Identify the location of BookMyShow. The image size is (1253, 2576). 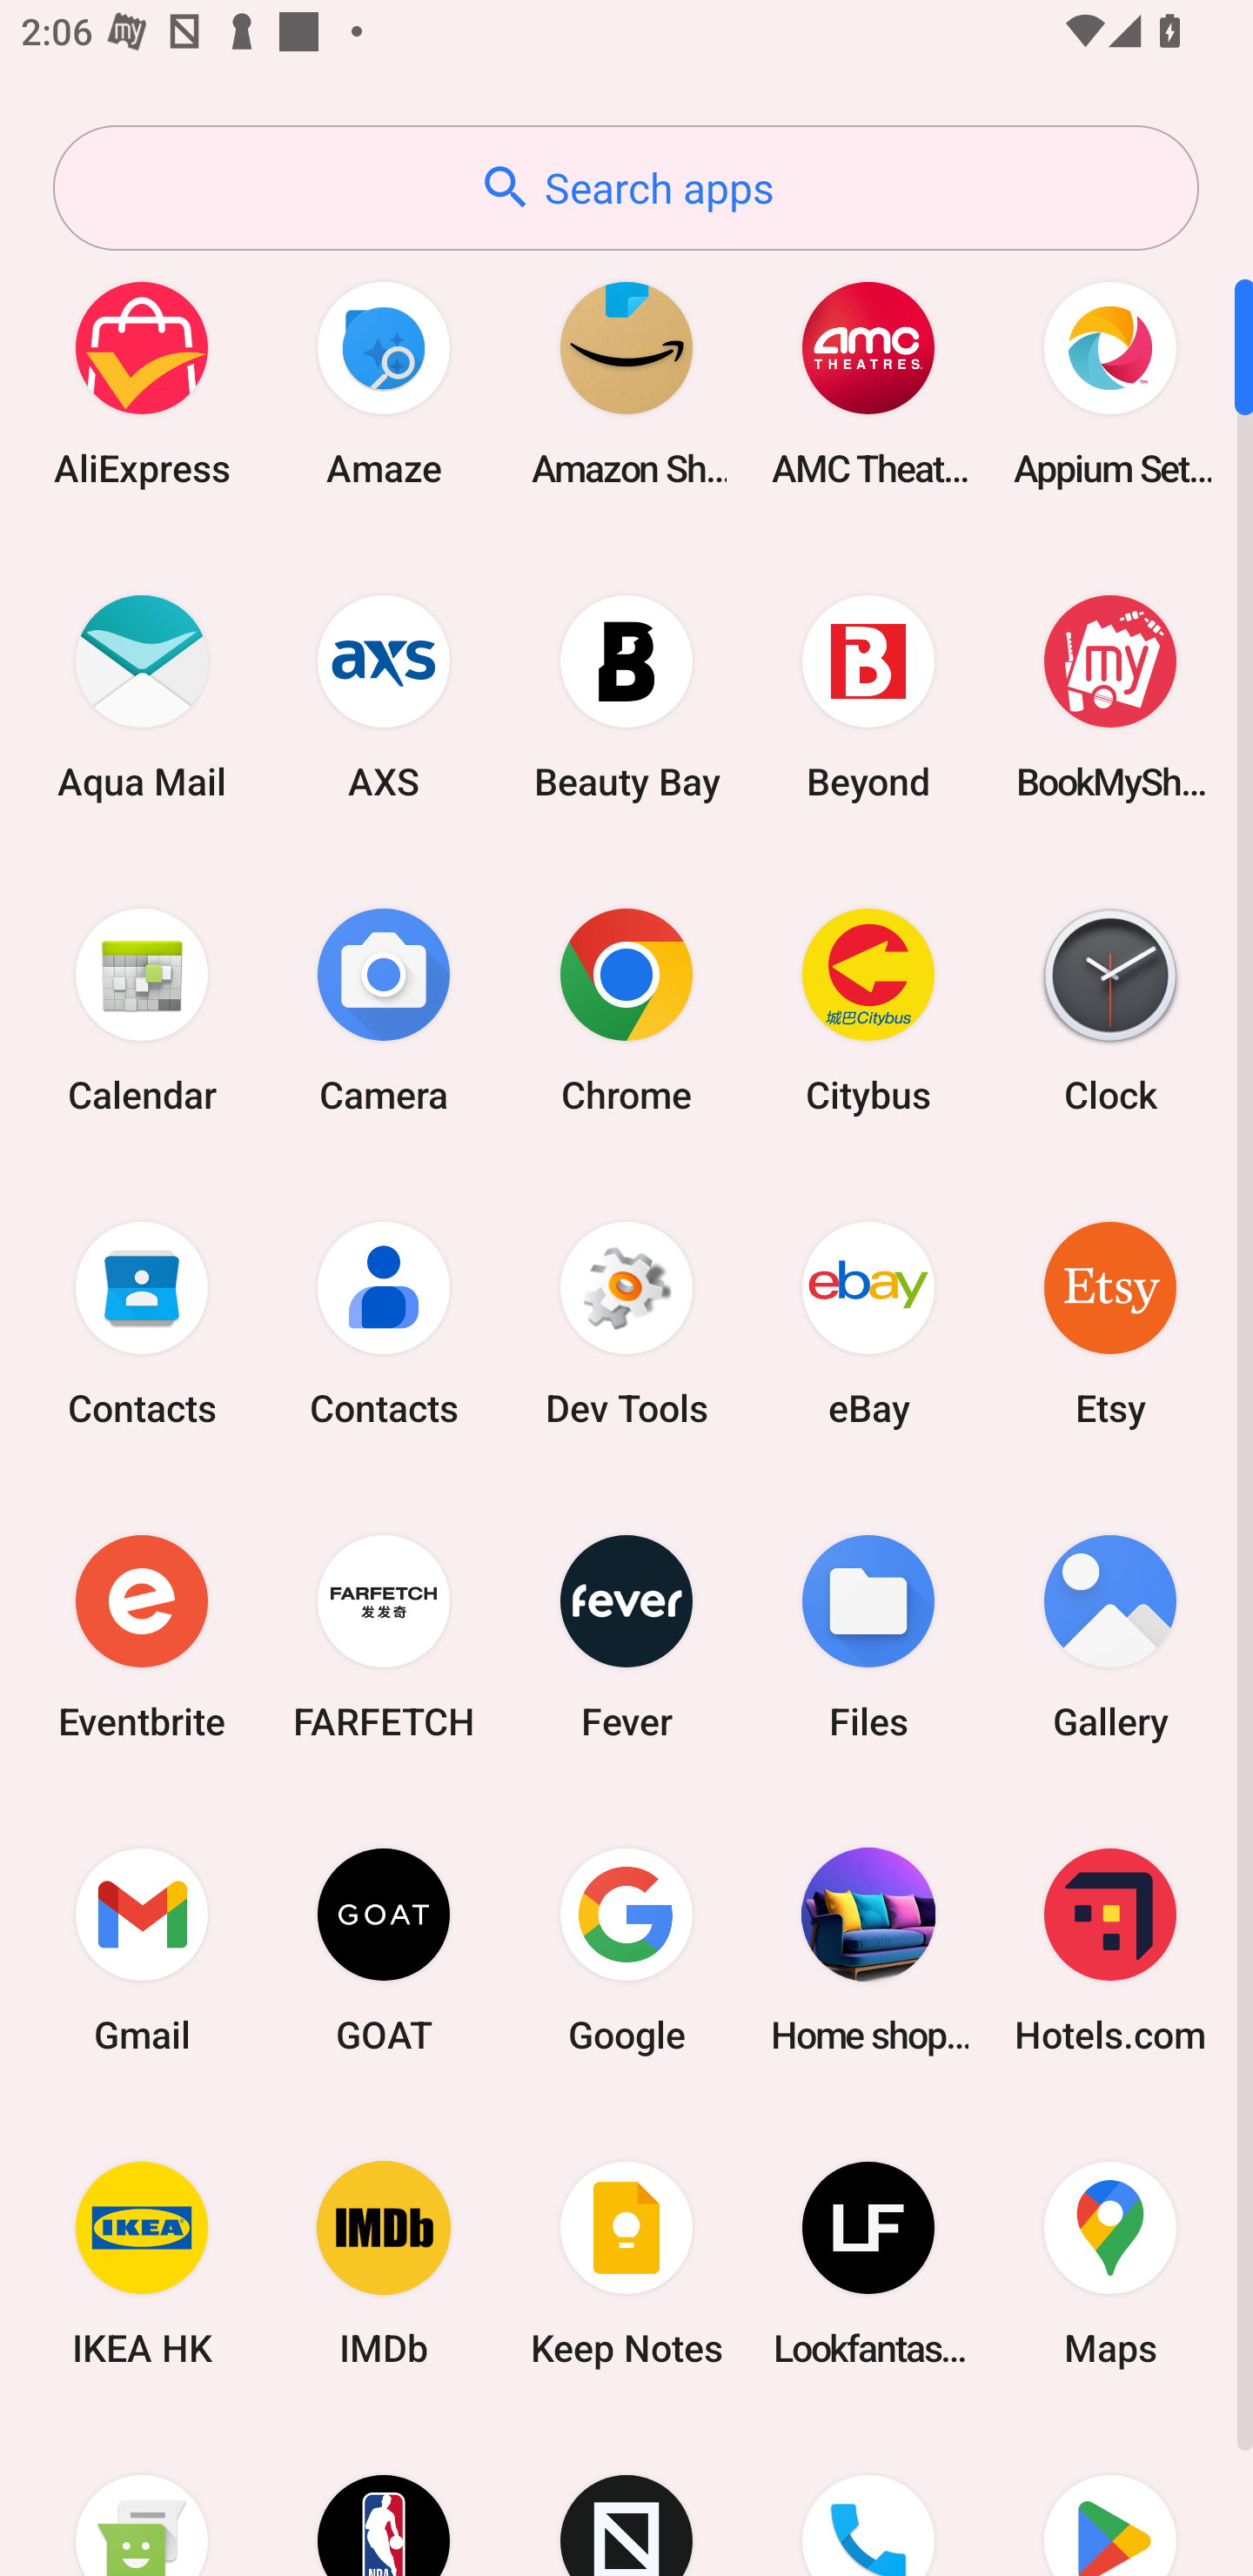
(1110, 696).